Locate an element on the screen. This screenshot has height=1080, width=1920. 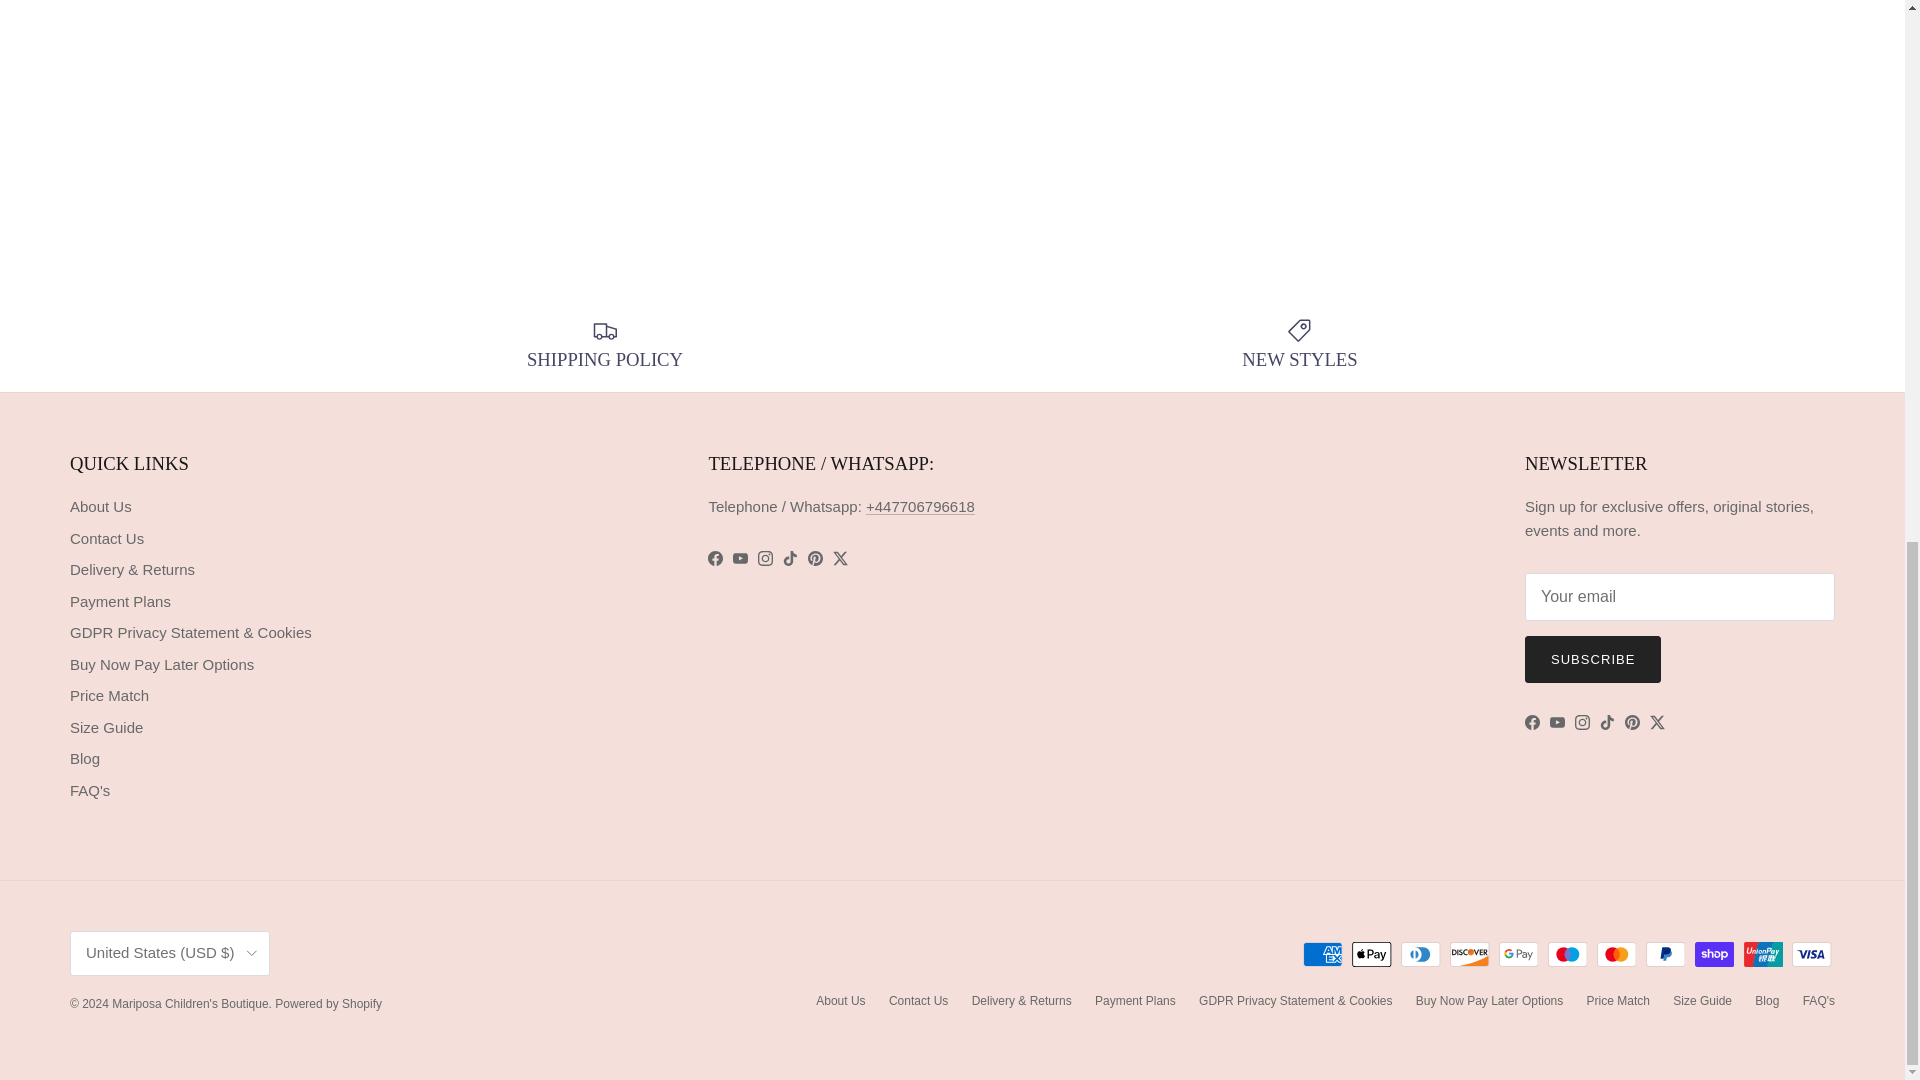
Mariposa Children's Boutique on Twitter is located at coordinates (840, 558).